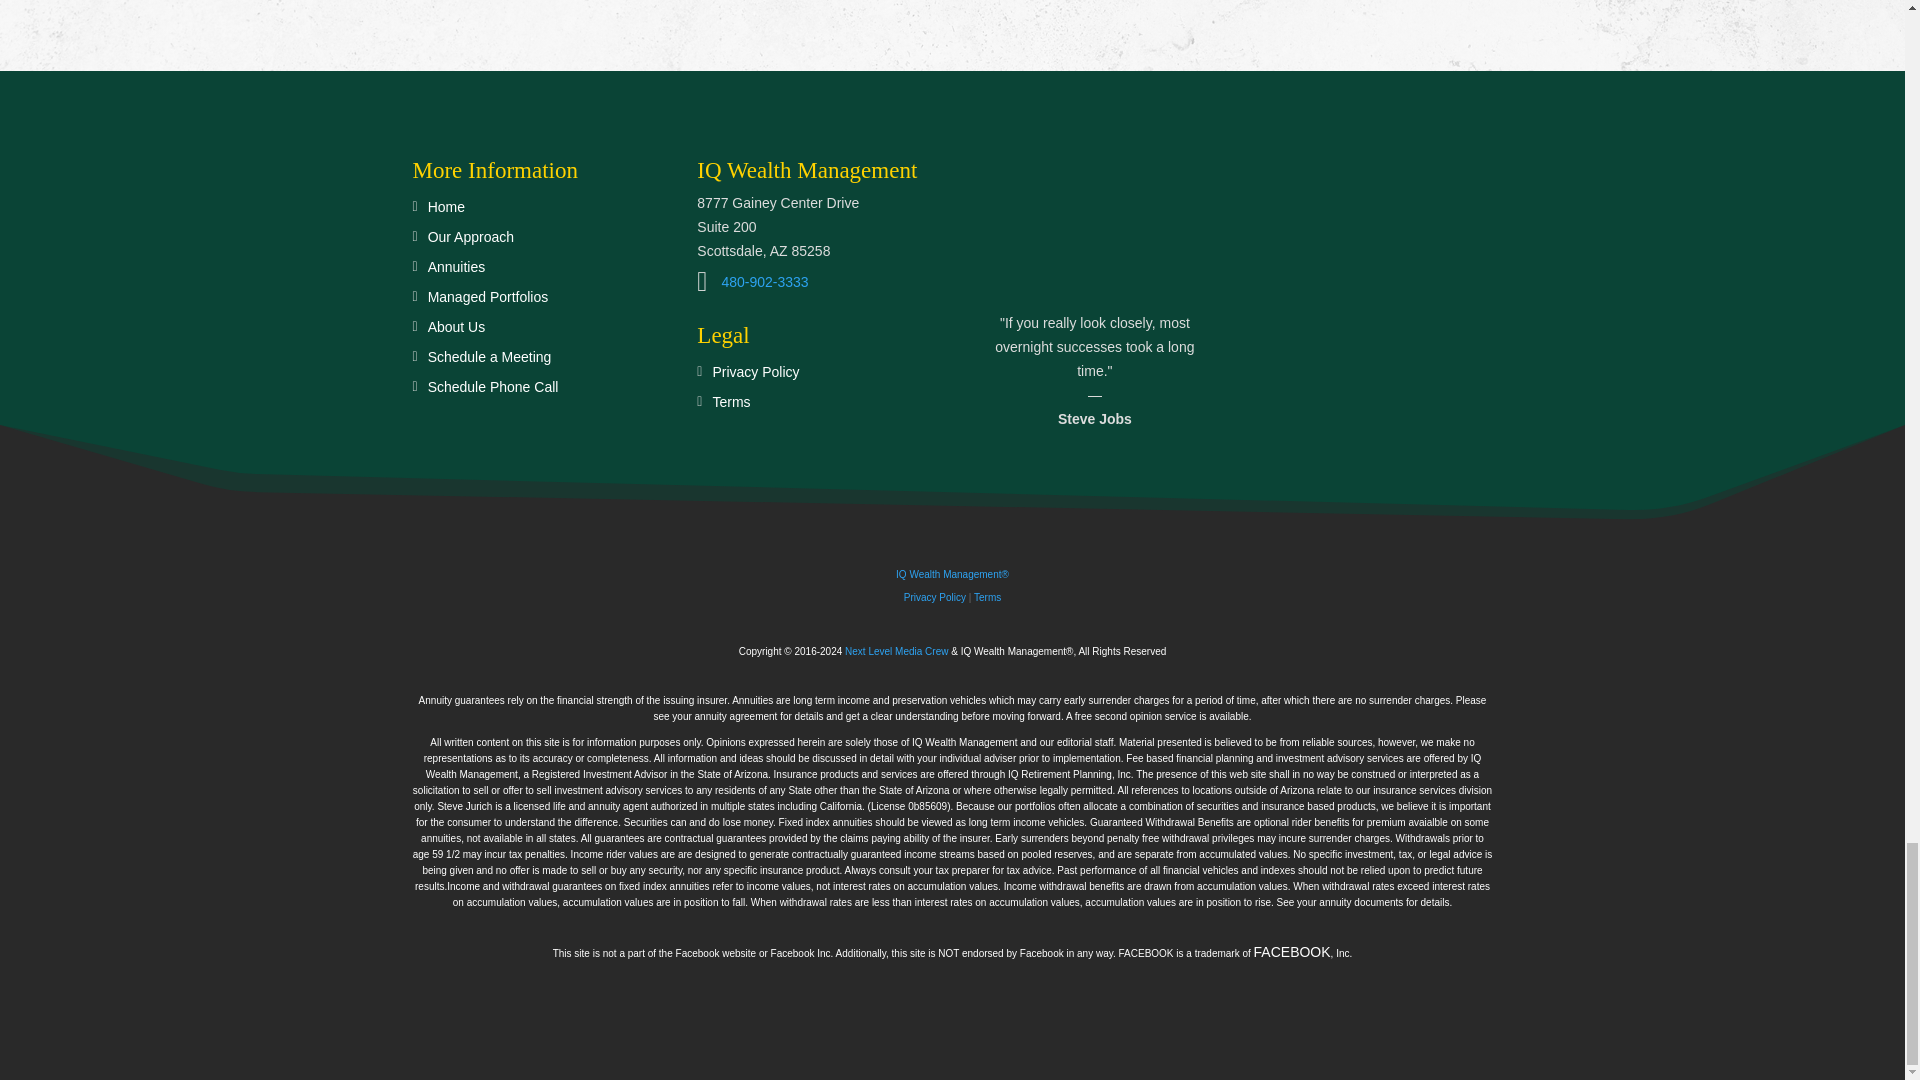 The image size is (1920, 1080). What do you see at coordinates (466, 240) in the screenshot?
I see `Our Approach` at bounding box center [466, 240].